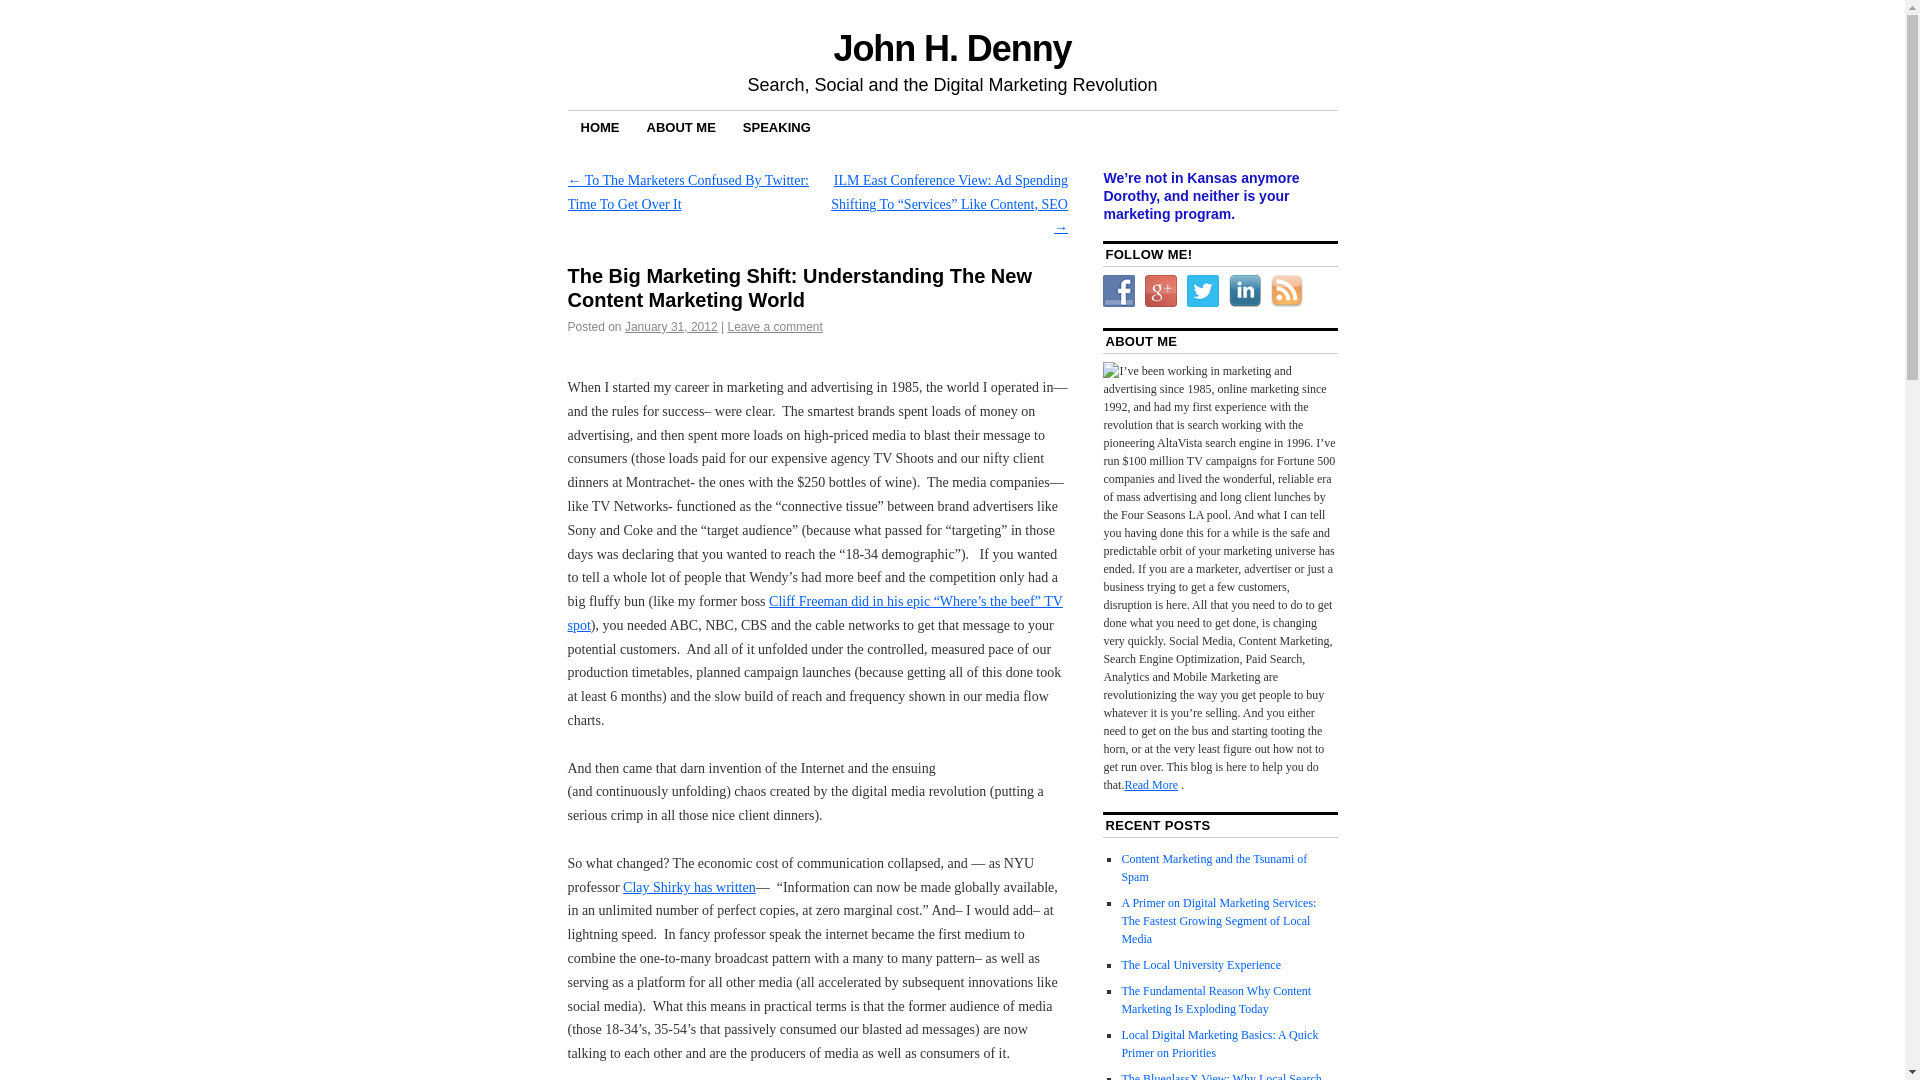 This screenshot has height=1080, width=1920. Describe the element at coordinates (1214, 868) in the screenshot. I see `Content Marketing and the Tsunami of Spam` at that location.